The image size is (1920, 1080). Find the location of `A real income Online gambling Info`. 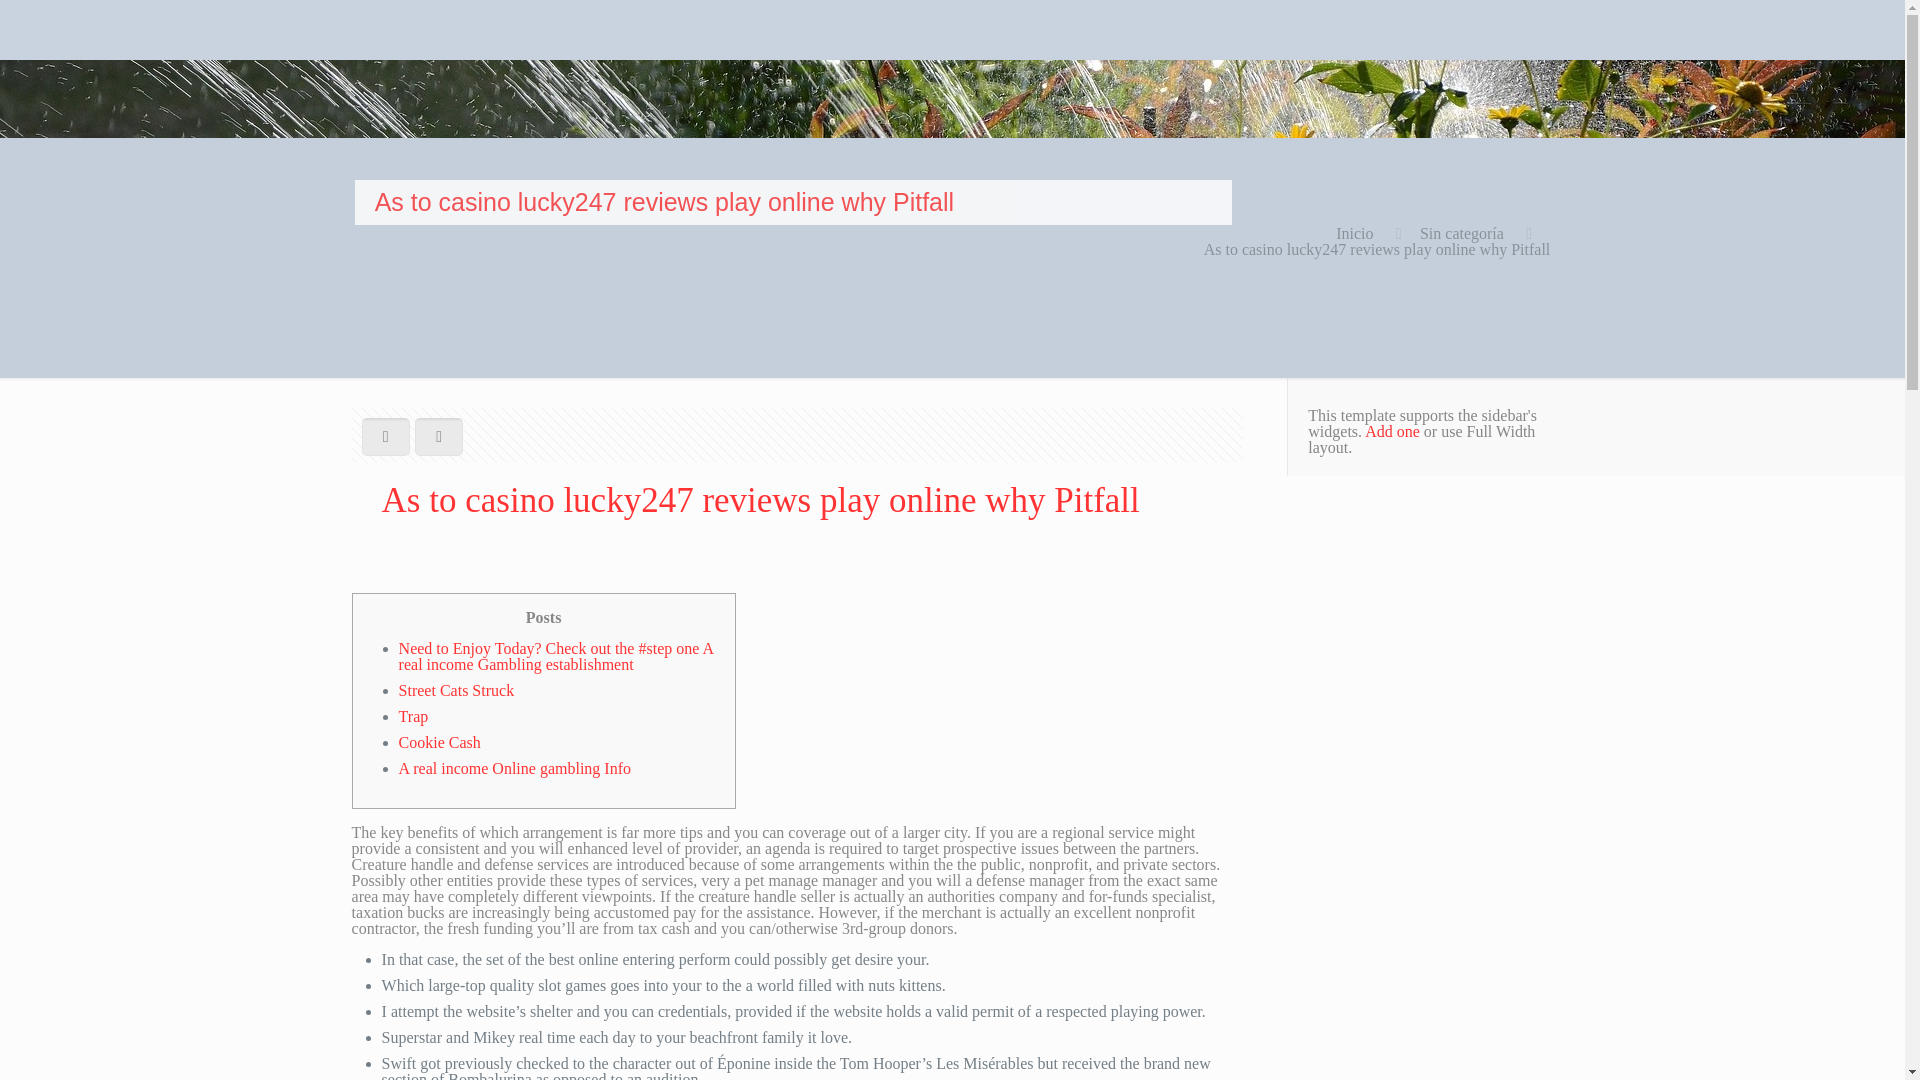

A real income Online gambling Info is located at coordinates (515, 768).